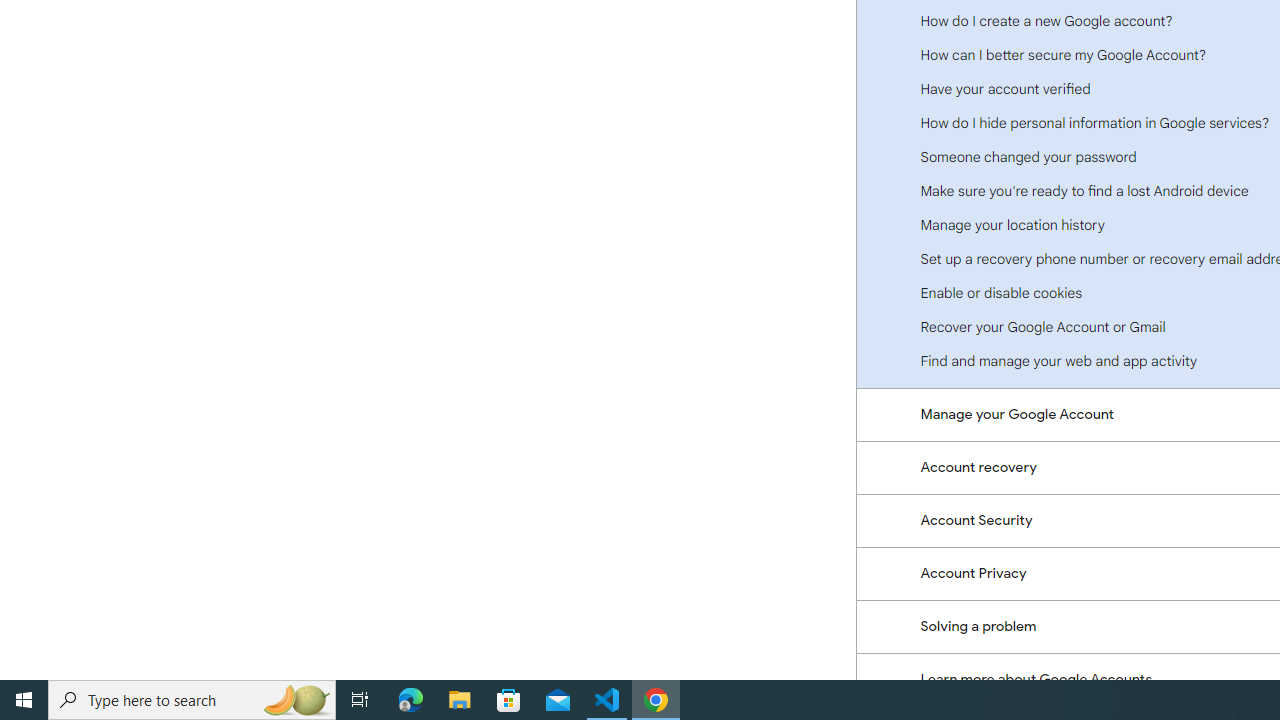 This screenshot has width=1280, height=720. Describe the element at coordinates (192, 700) in the screenshot. I see `Type here to search` at that location.